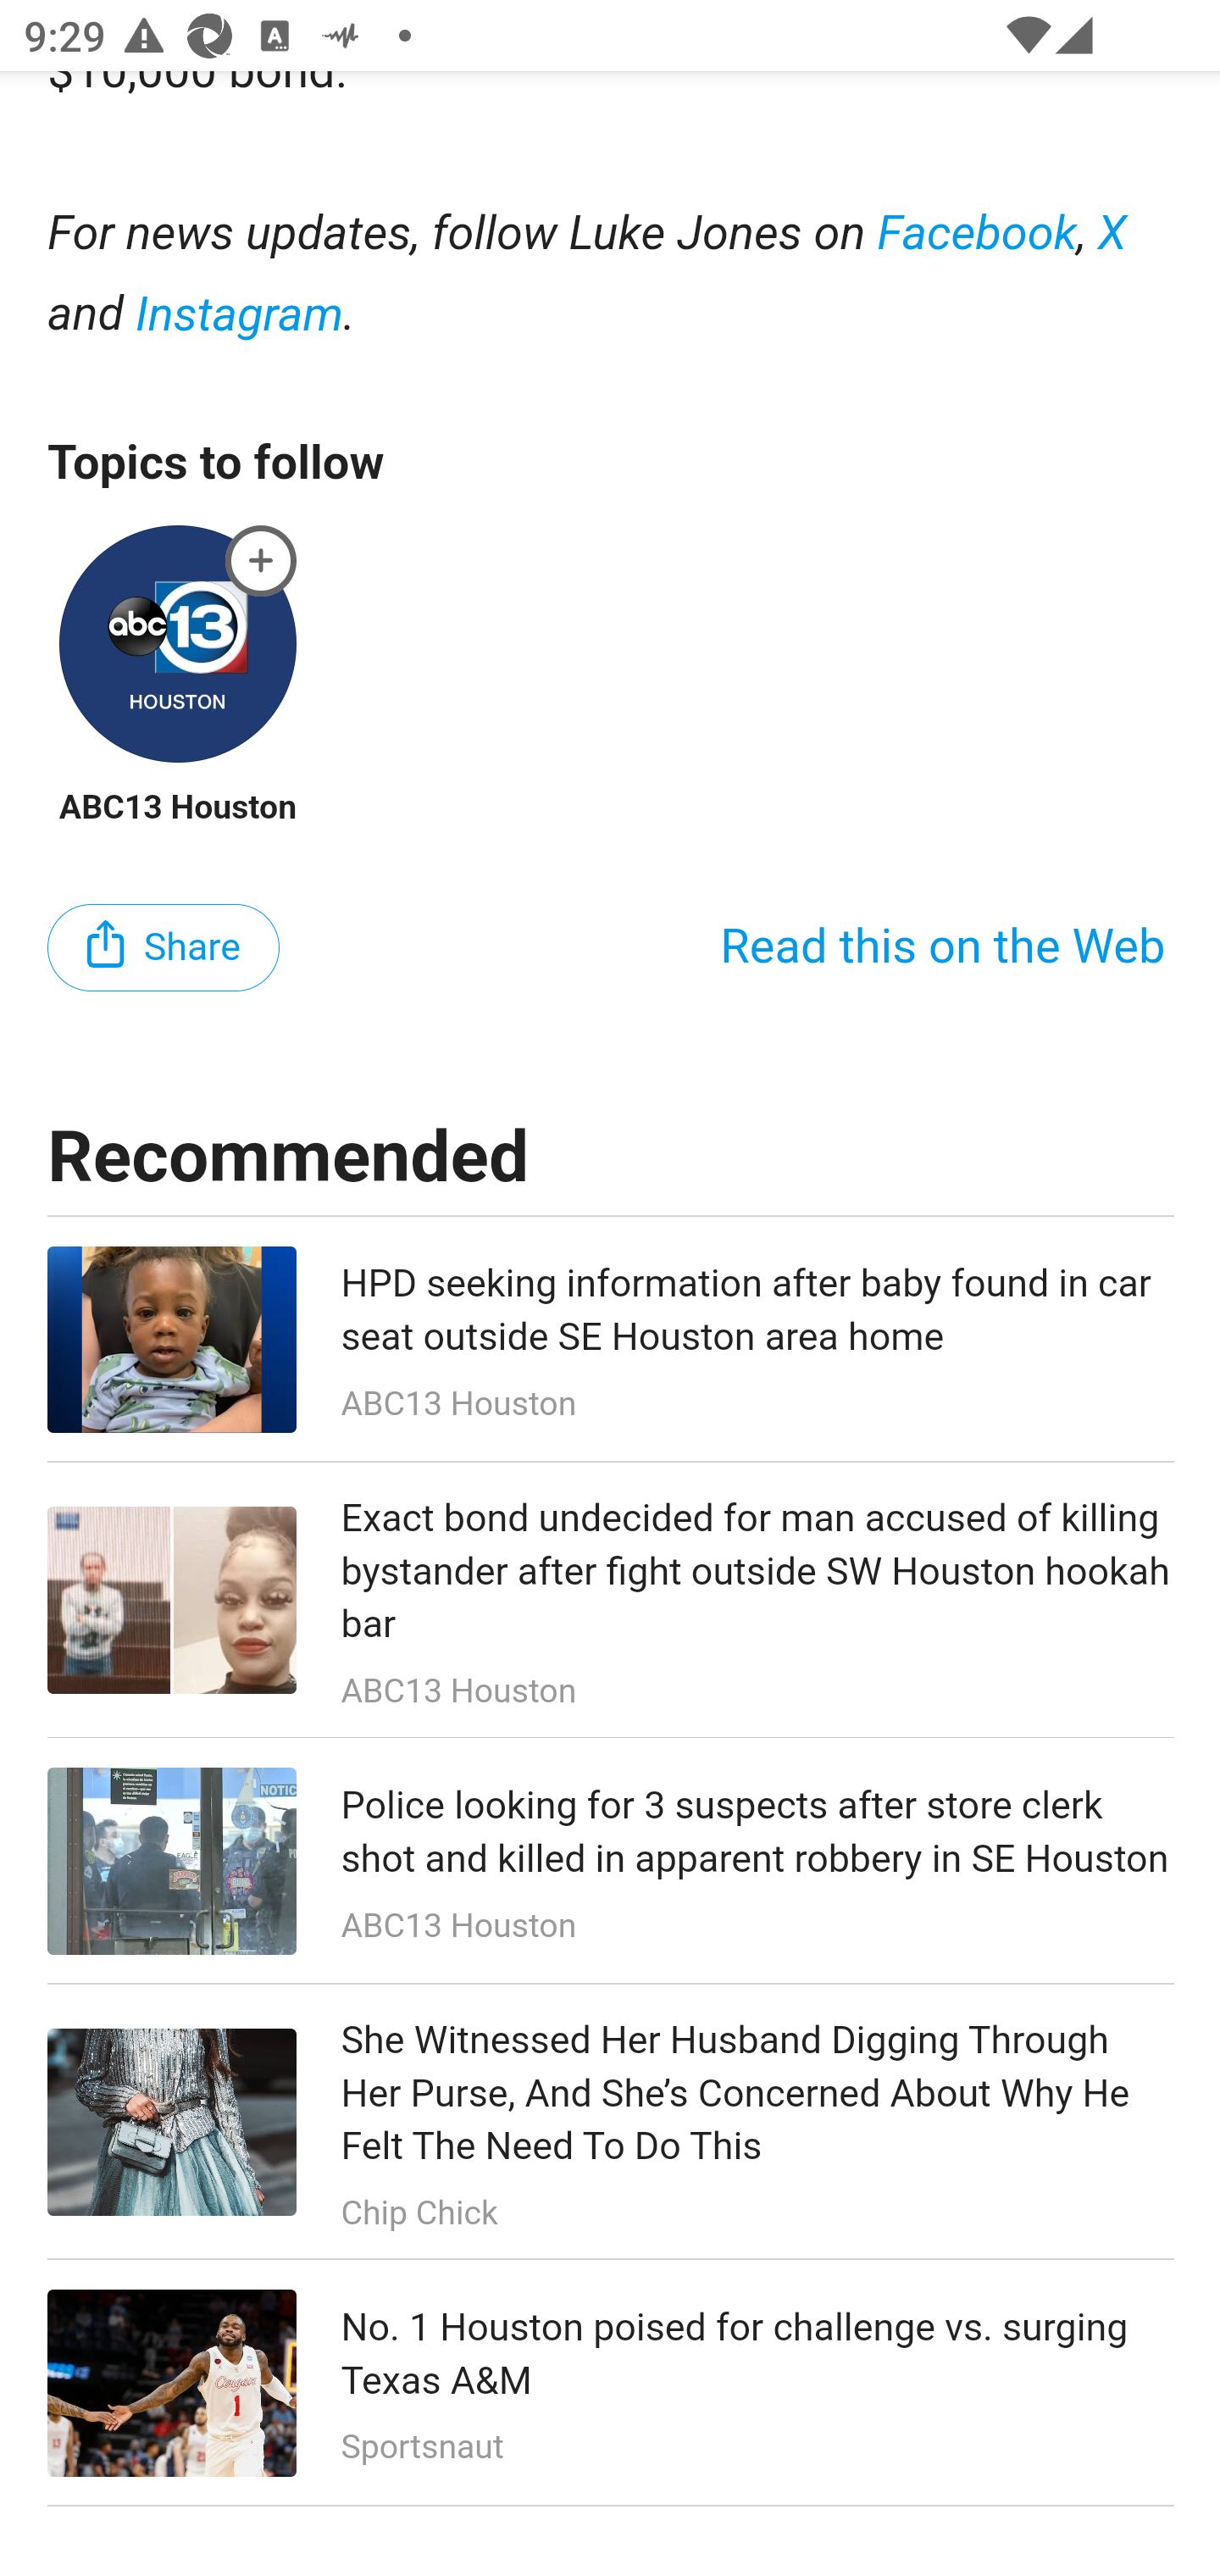  I want to click on ABC13 Houston, so click(177, 806).